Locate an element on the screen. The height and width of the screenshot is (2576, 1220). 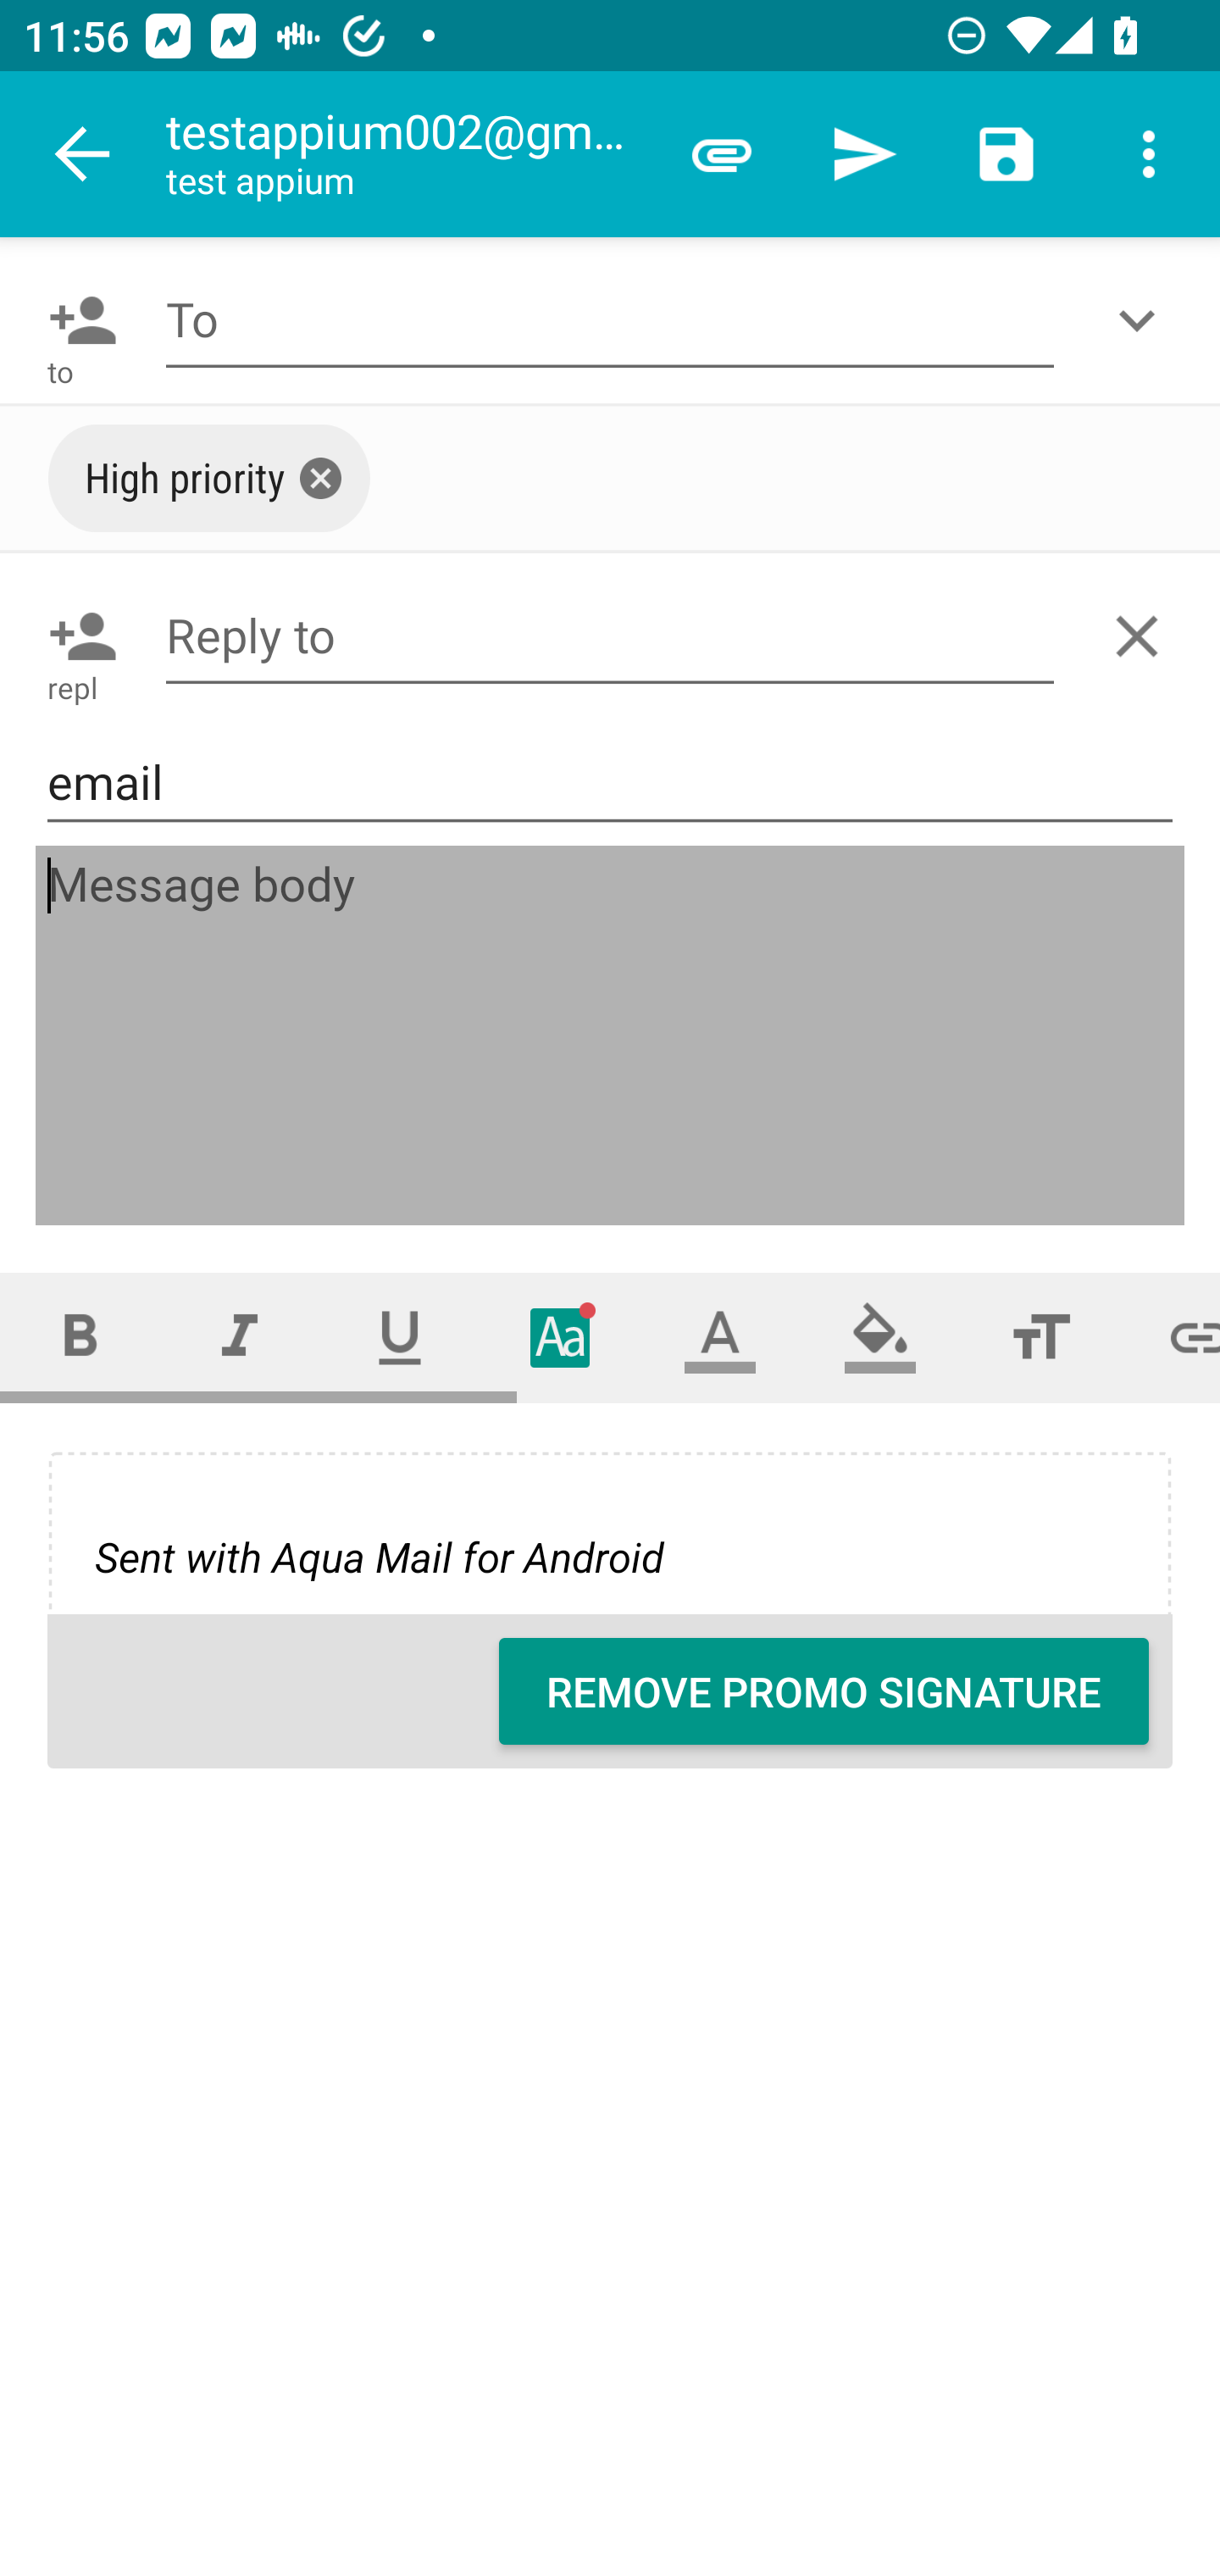
testappium002@gmail.com test appium is located at coordinates (408, 154).